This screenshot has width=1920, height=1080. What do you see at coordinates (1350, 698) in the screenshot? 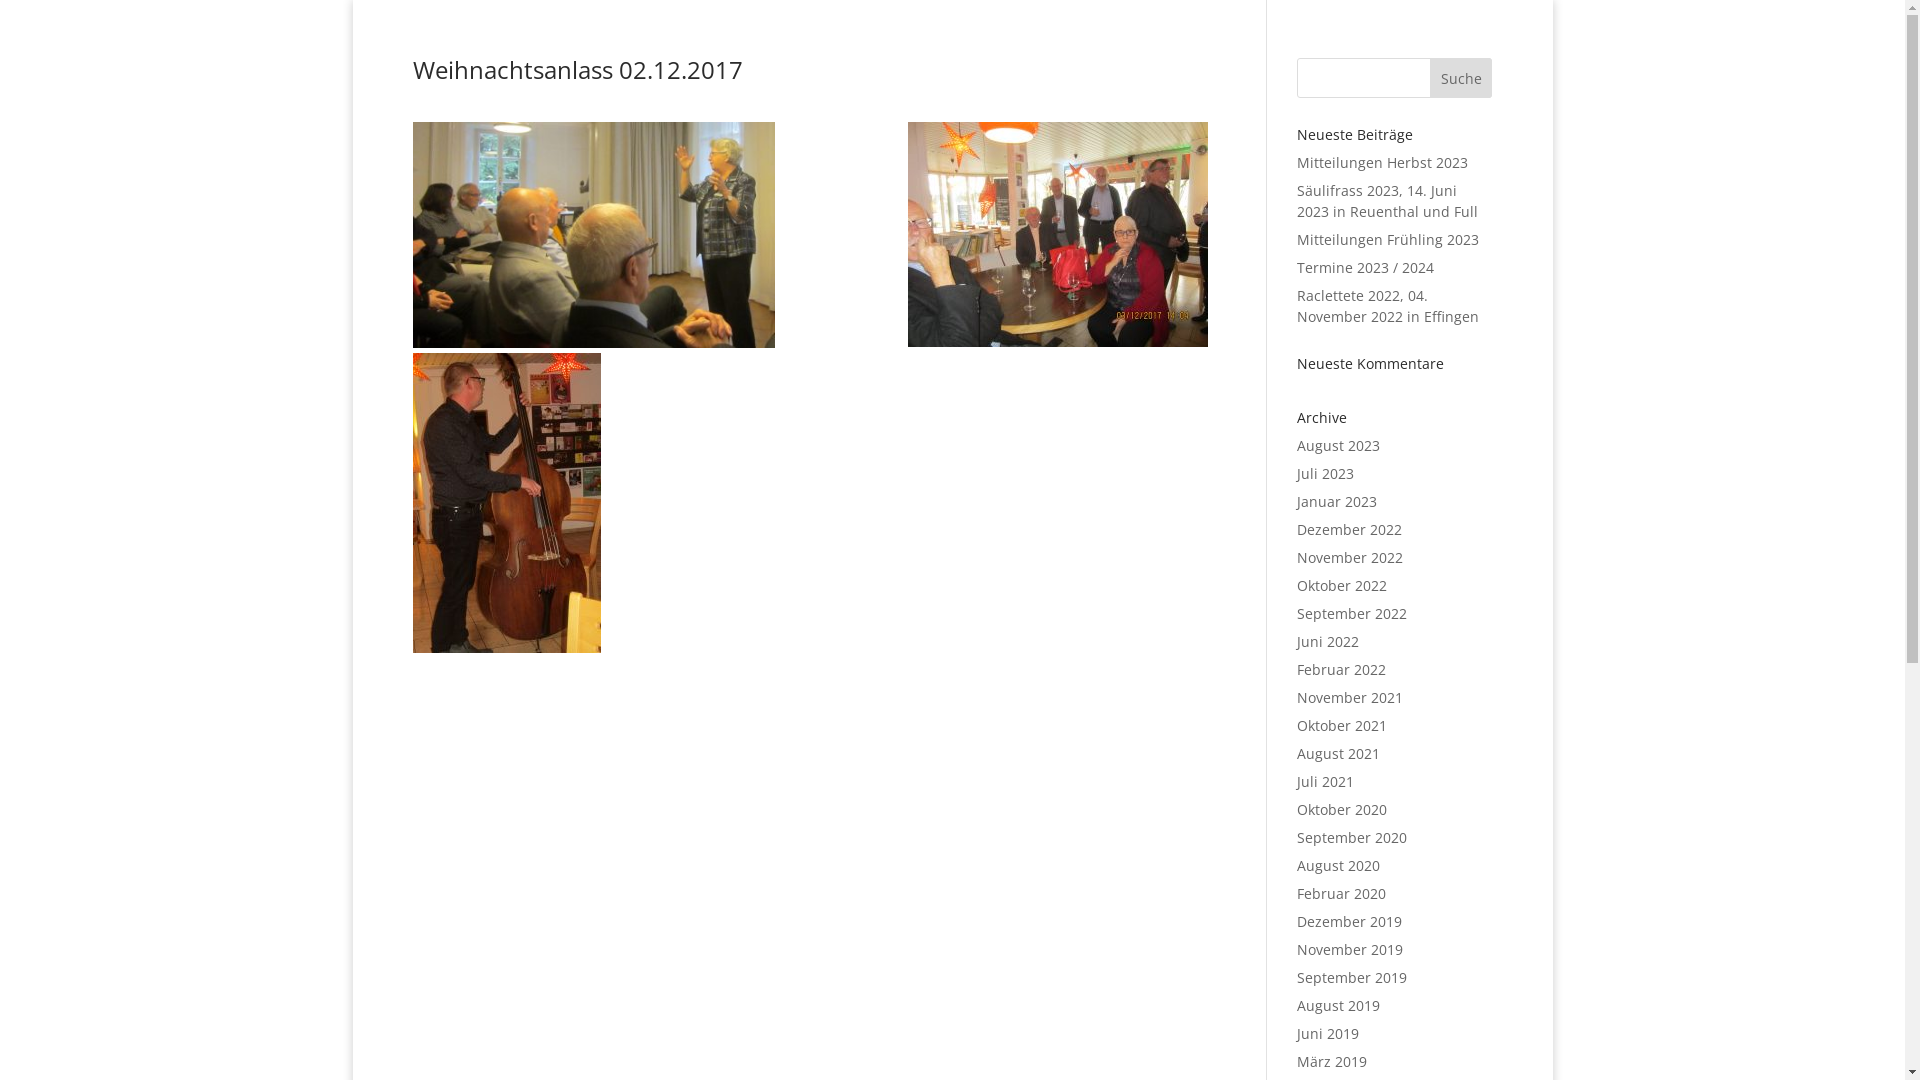
I see `November 2021` at bounding box center [1350, 698].